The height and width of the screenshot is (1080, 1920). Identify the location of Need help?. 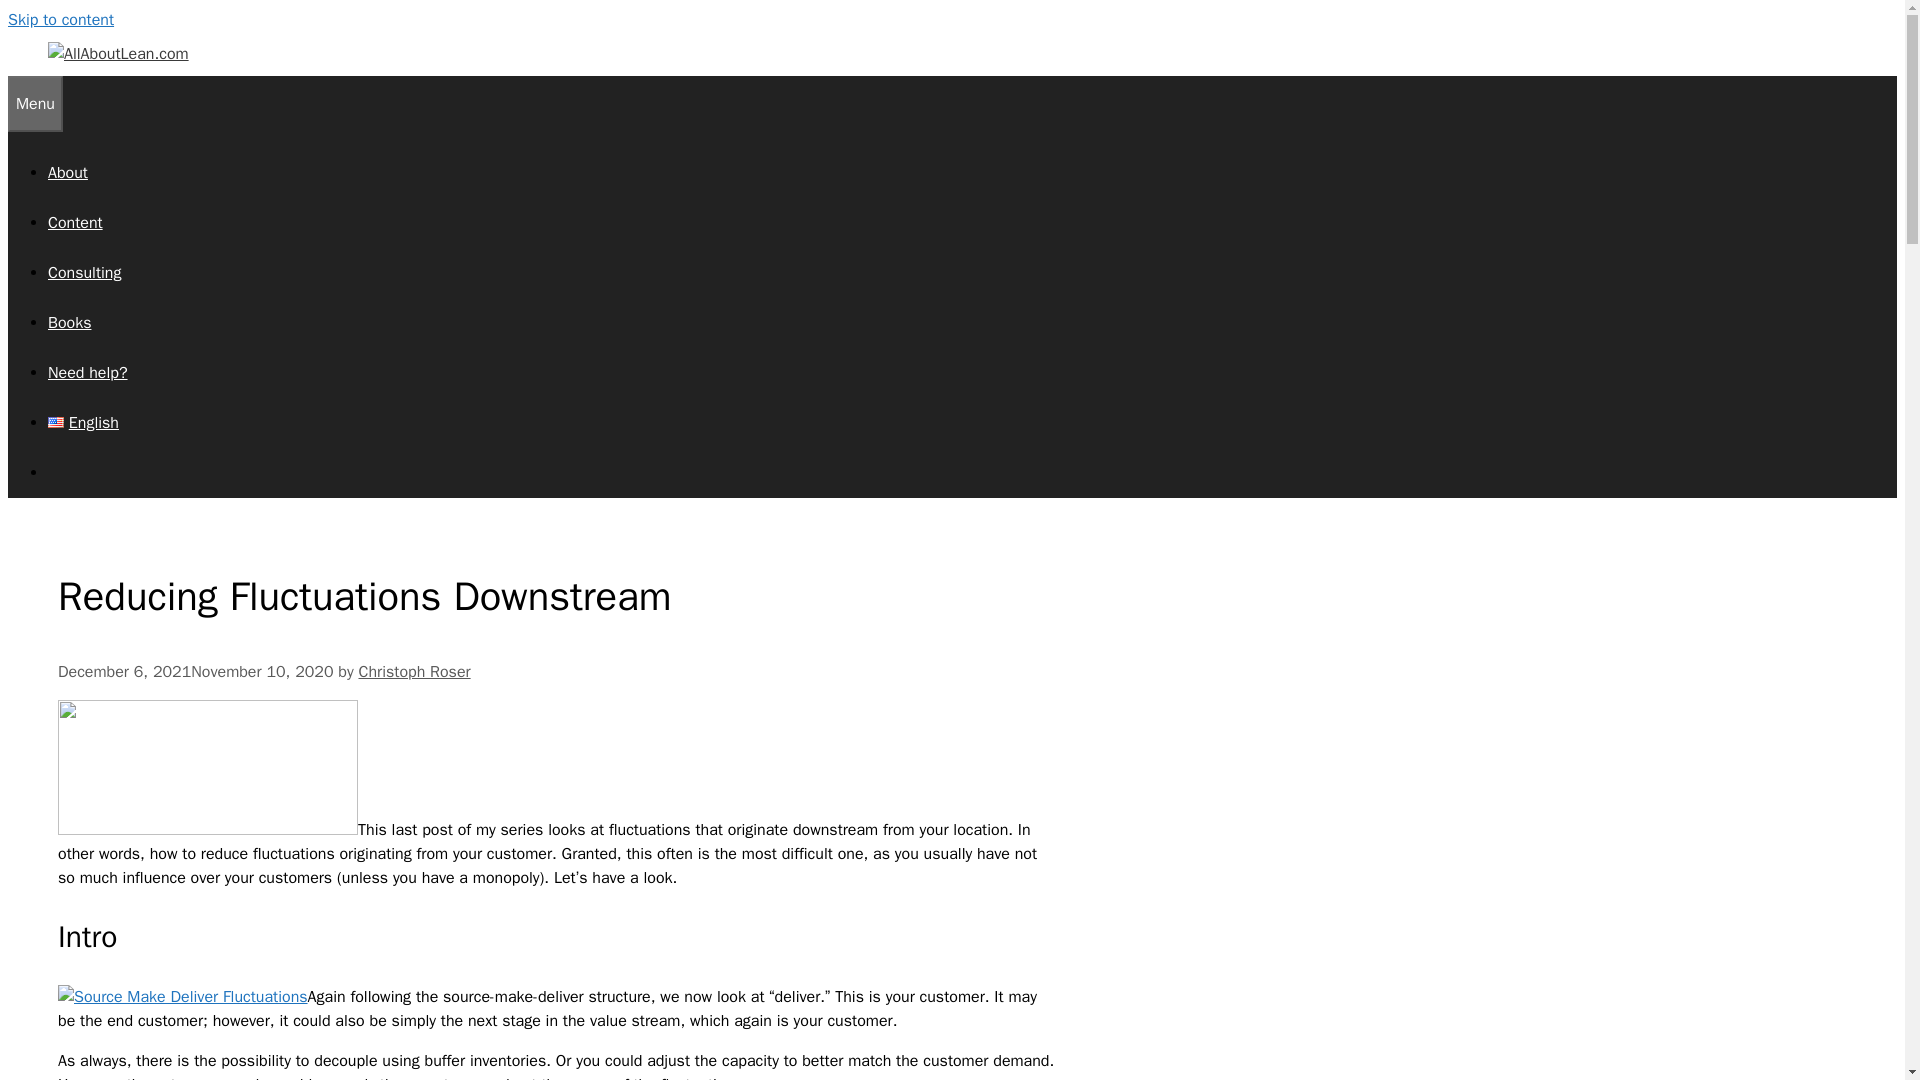
(88, 372).